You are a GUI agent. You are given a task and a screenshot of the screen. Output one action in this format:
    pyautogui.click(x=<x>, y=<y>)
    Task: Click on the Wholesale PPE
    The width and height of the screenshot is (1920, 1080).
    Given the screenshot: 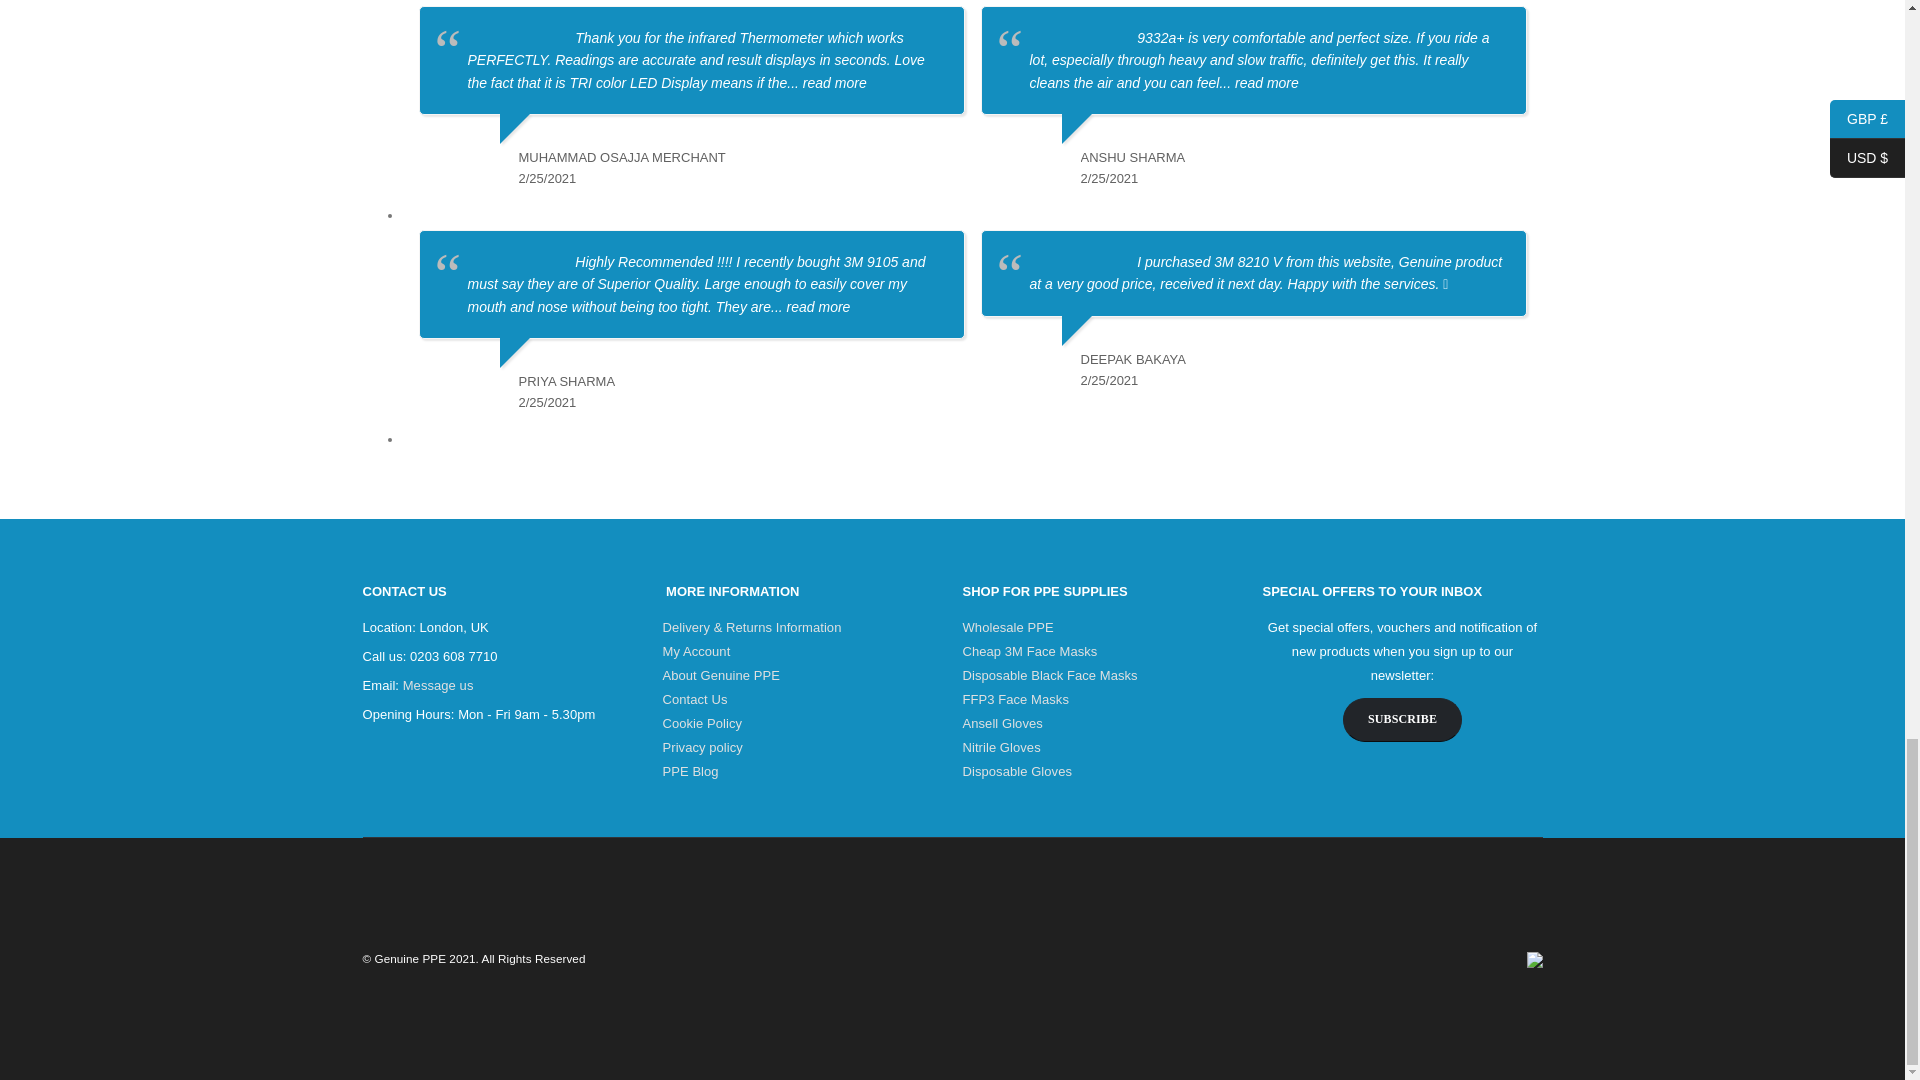 What is the action you would take?
    pyautogui.click(x=1006, y=627)
    